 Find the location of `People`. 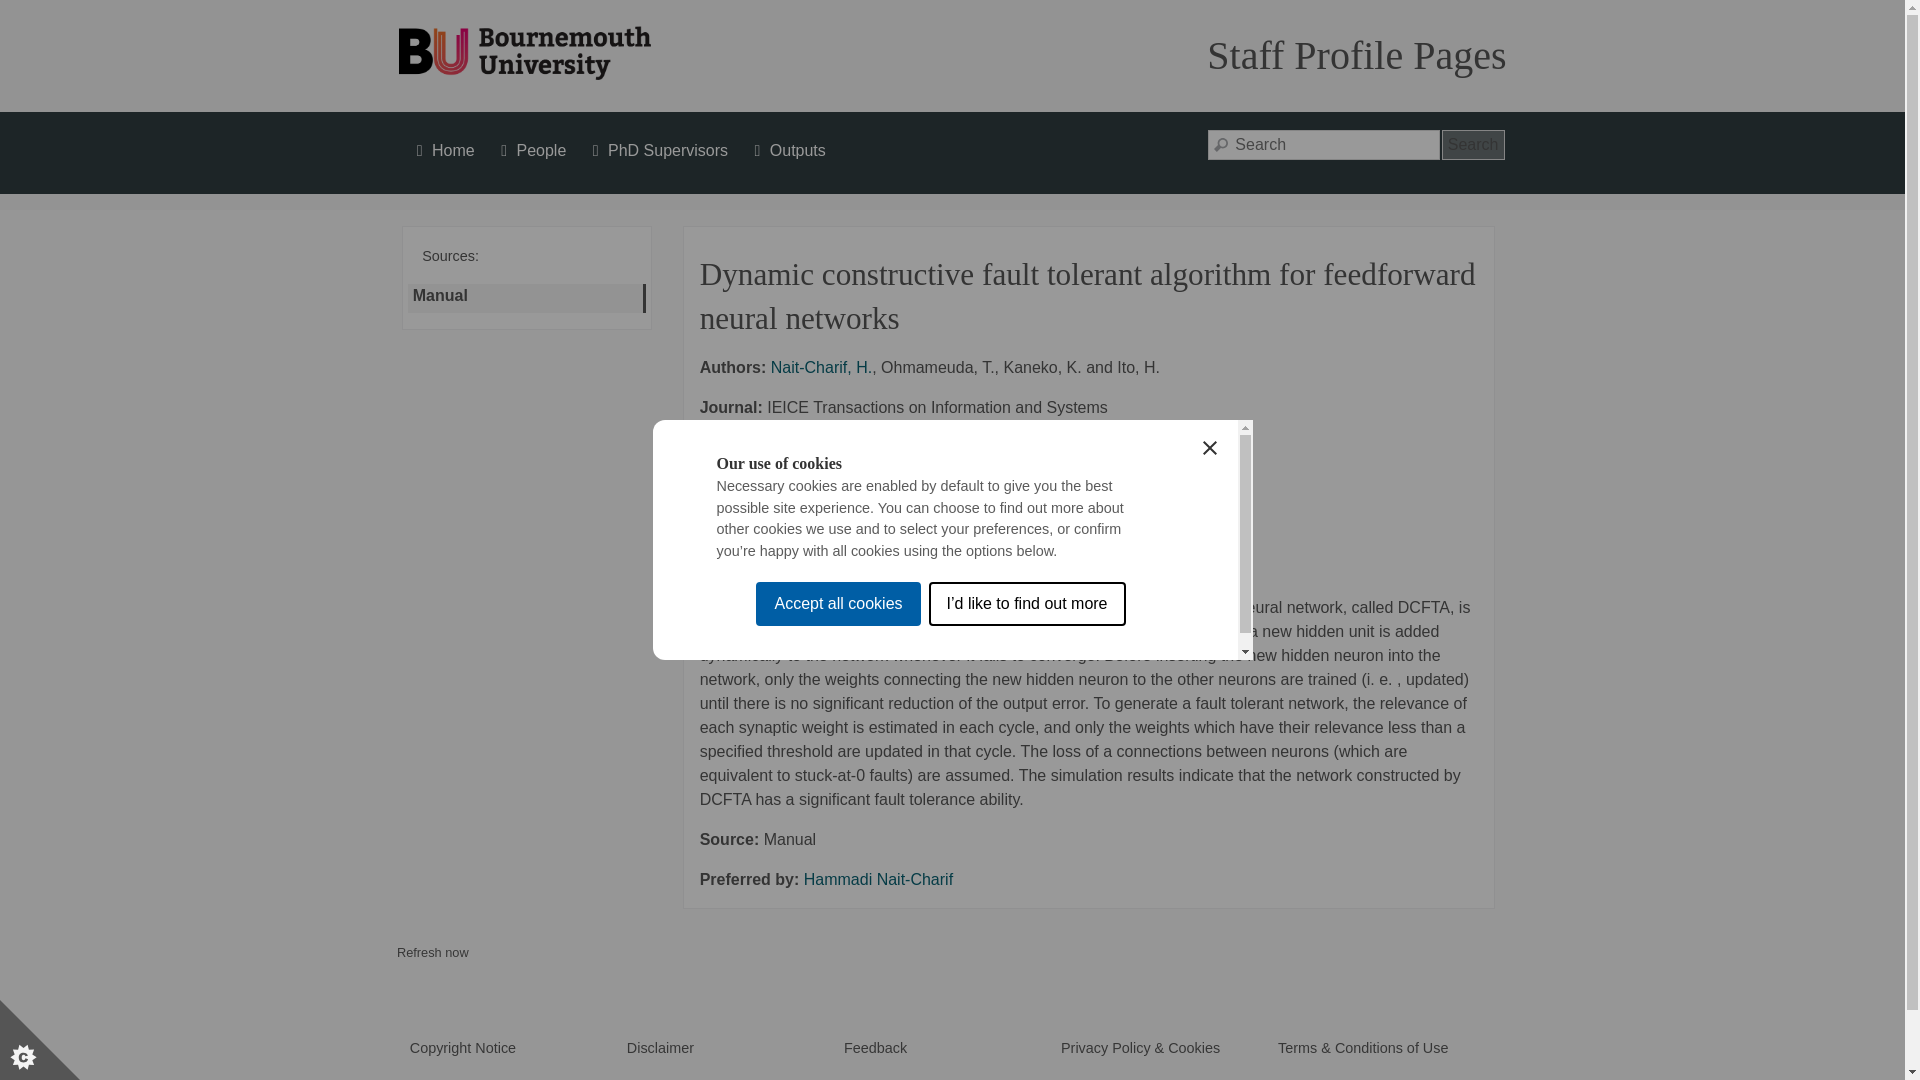

People is located at coordinates (530, 150).